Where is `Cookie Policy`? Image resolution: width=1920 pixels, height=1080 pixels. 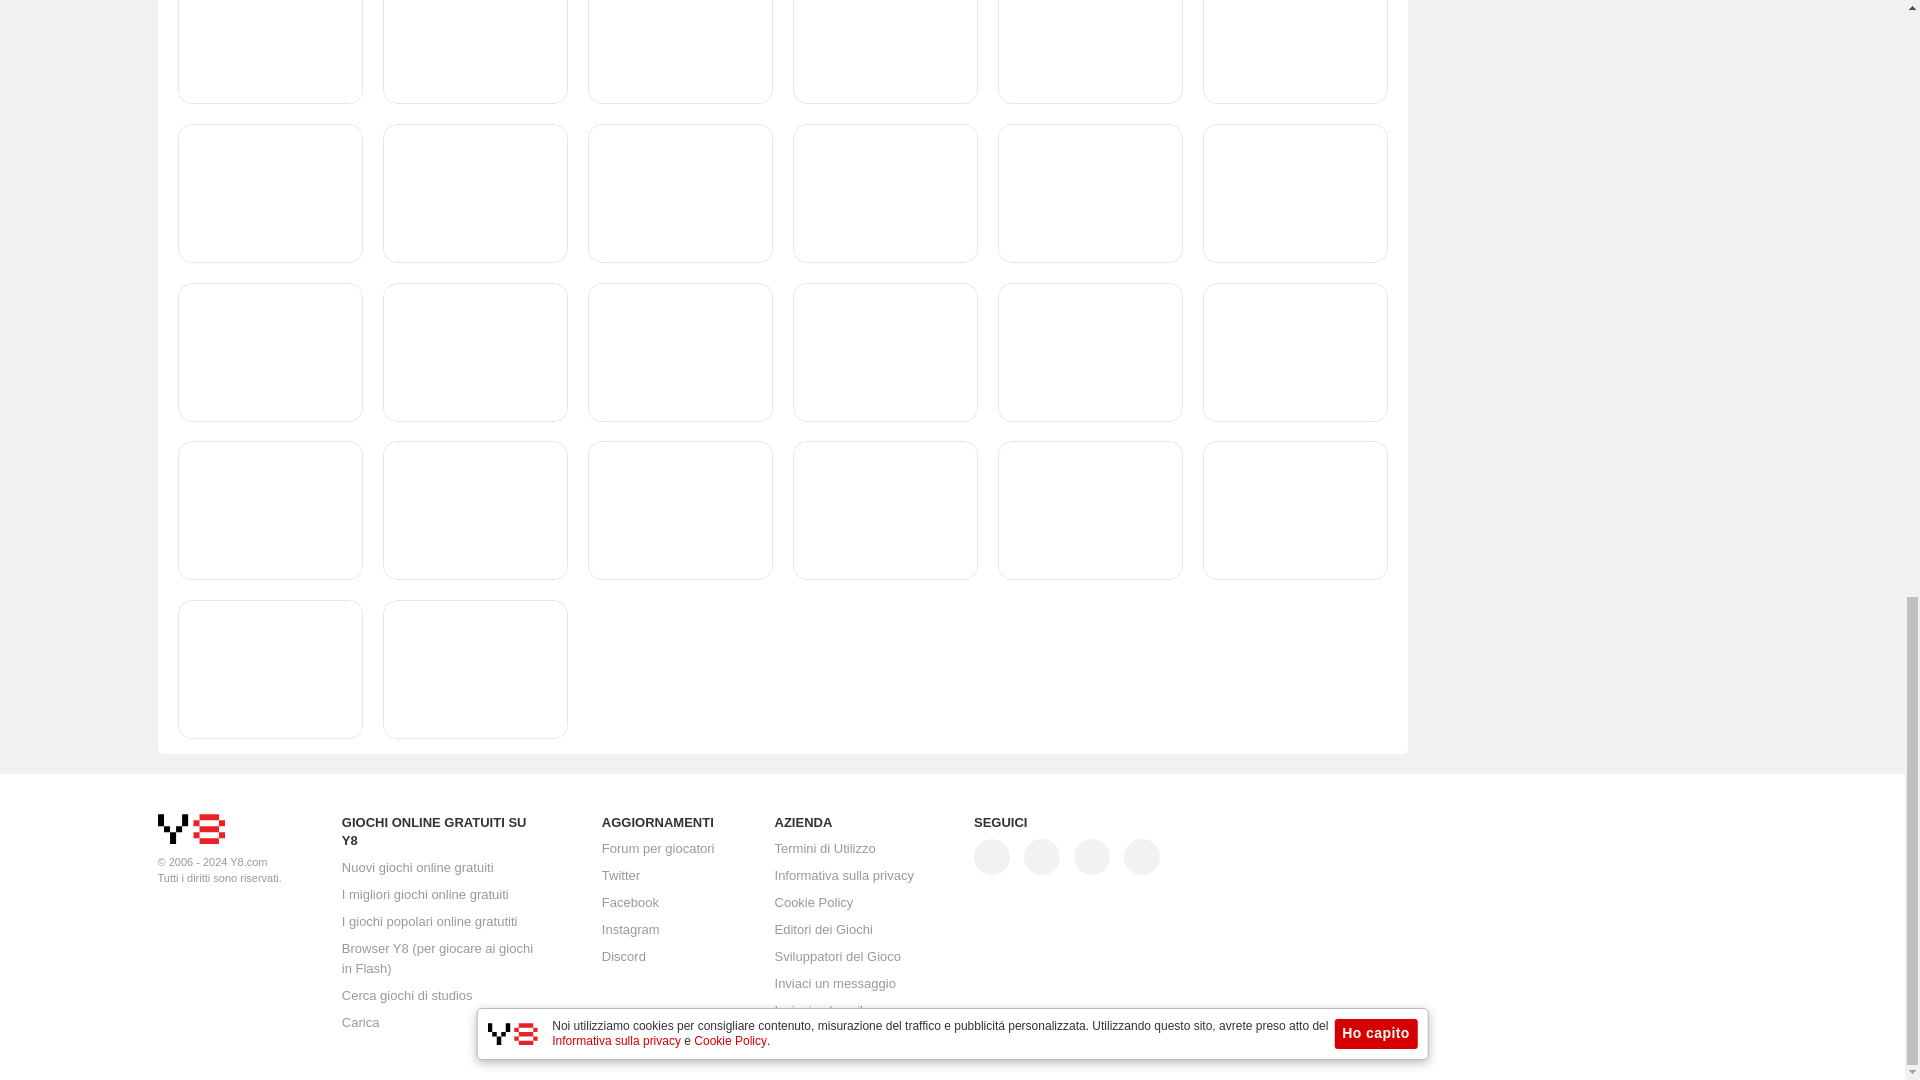
Cookie Policy is located at coordinates (814, 903).